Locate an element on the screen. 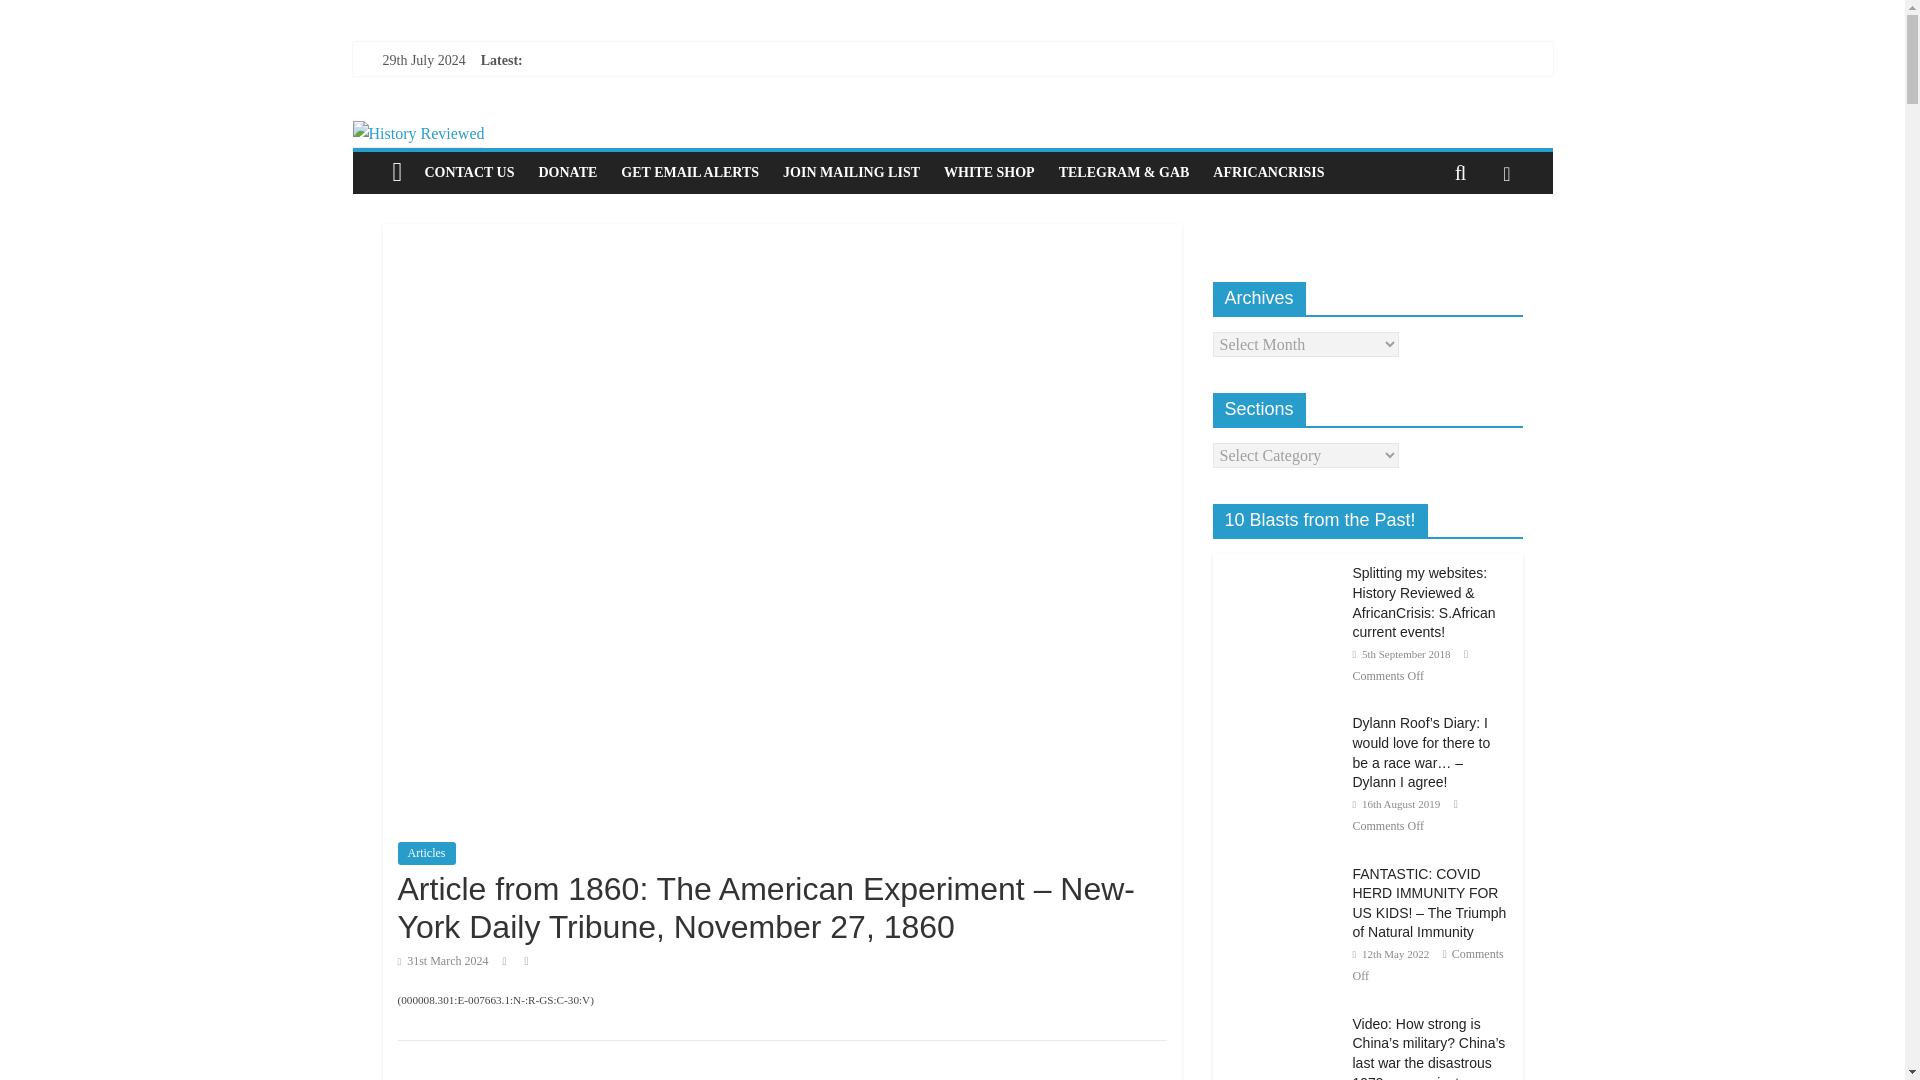  WHITE SHOP is located at coordinates (988, 173).